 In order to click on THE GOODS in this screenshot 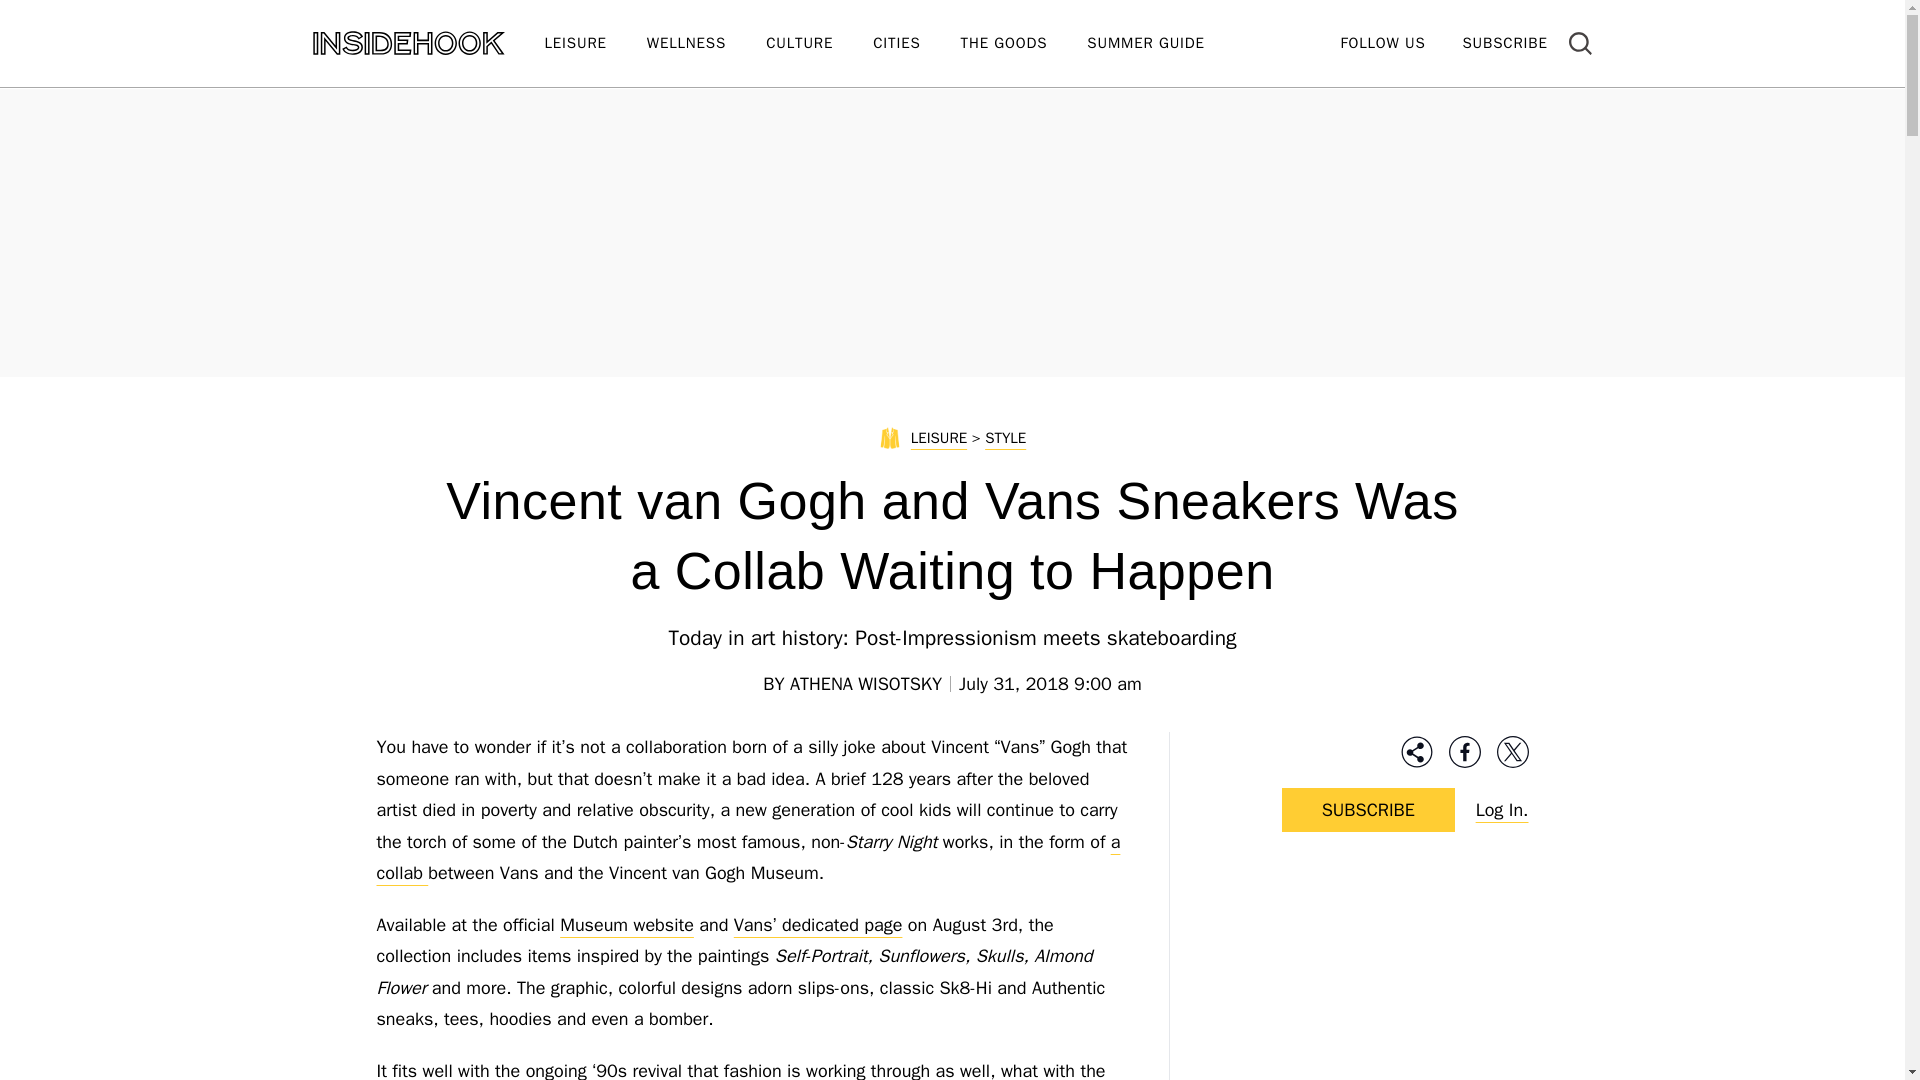, I will do `click(1024, 44)`.